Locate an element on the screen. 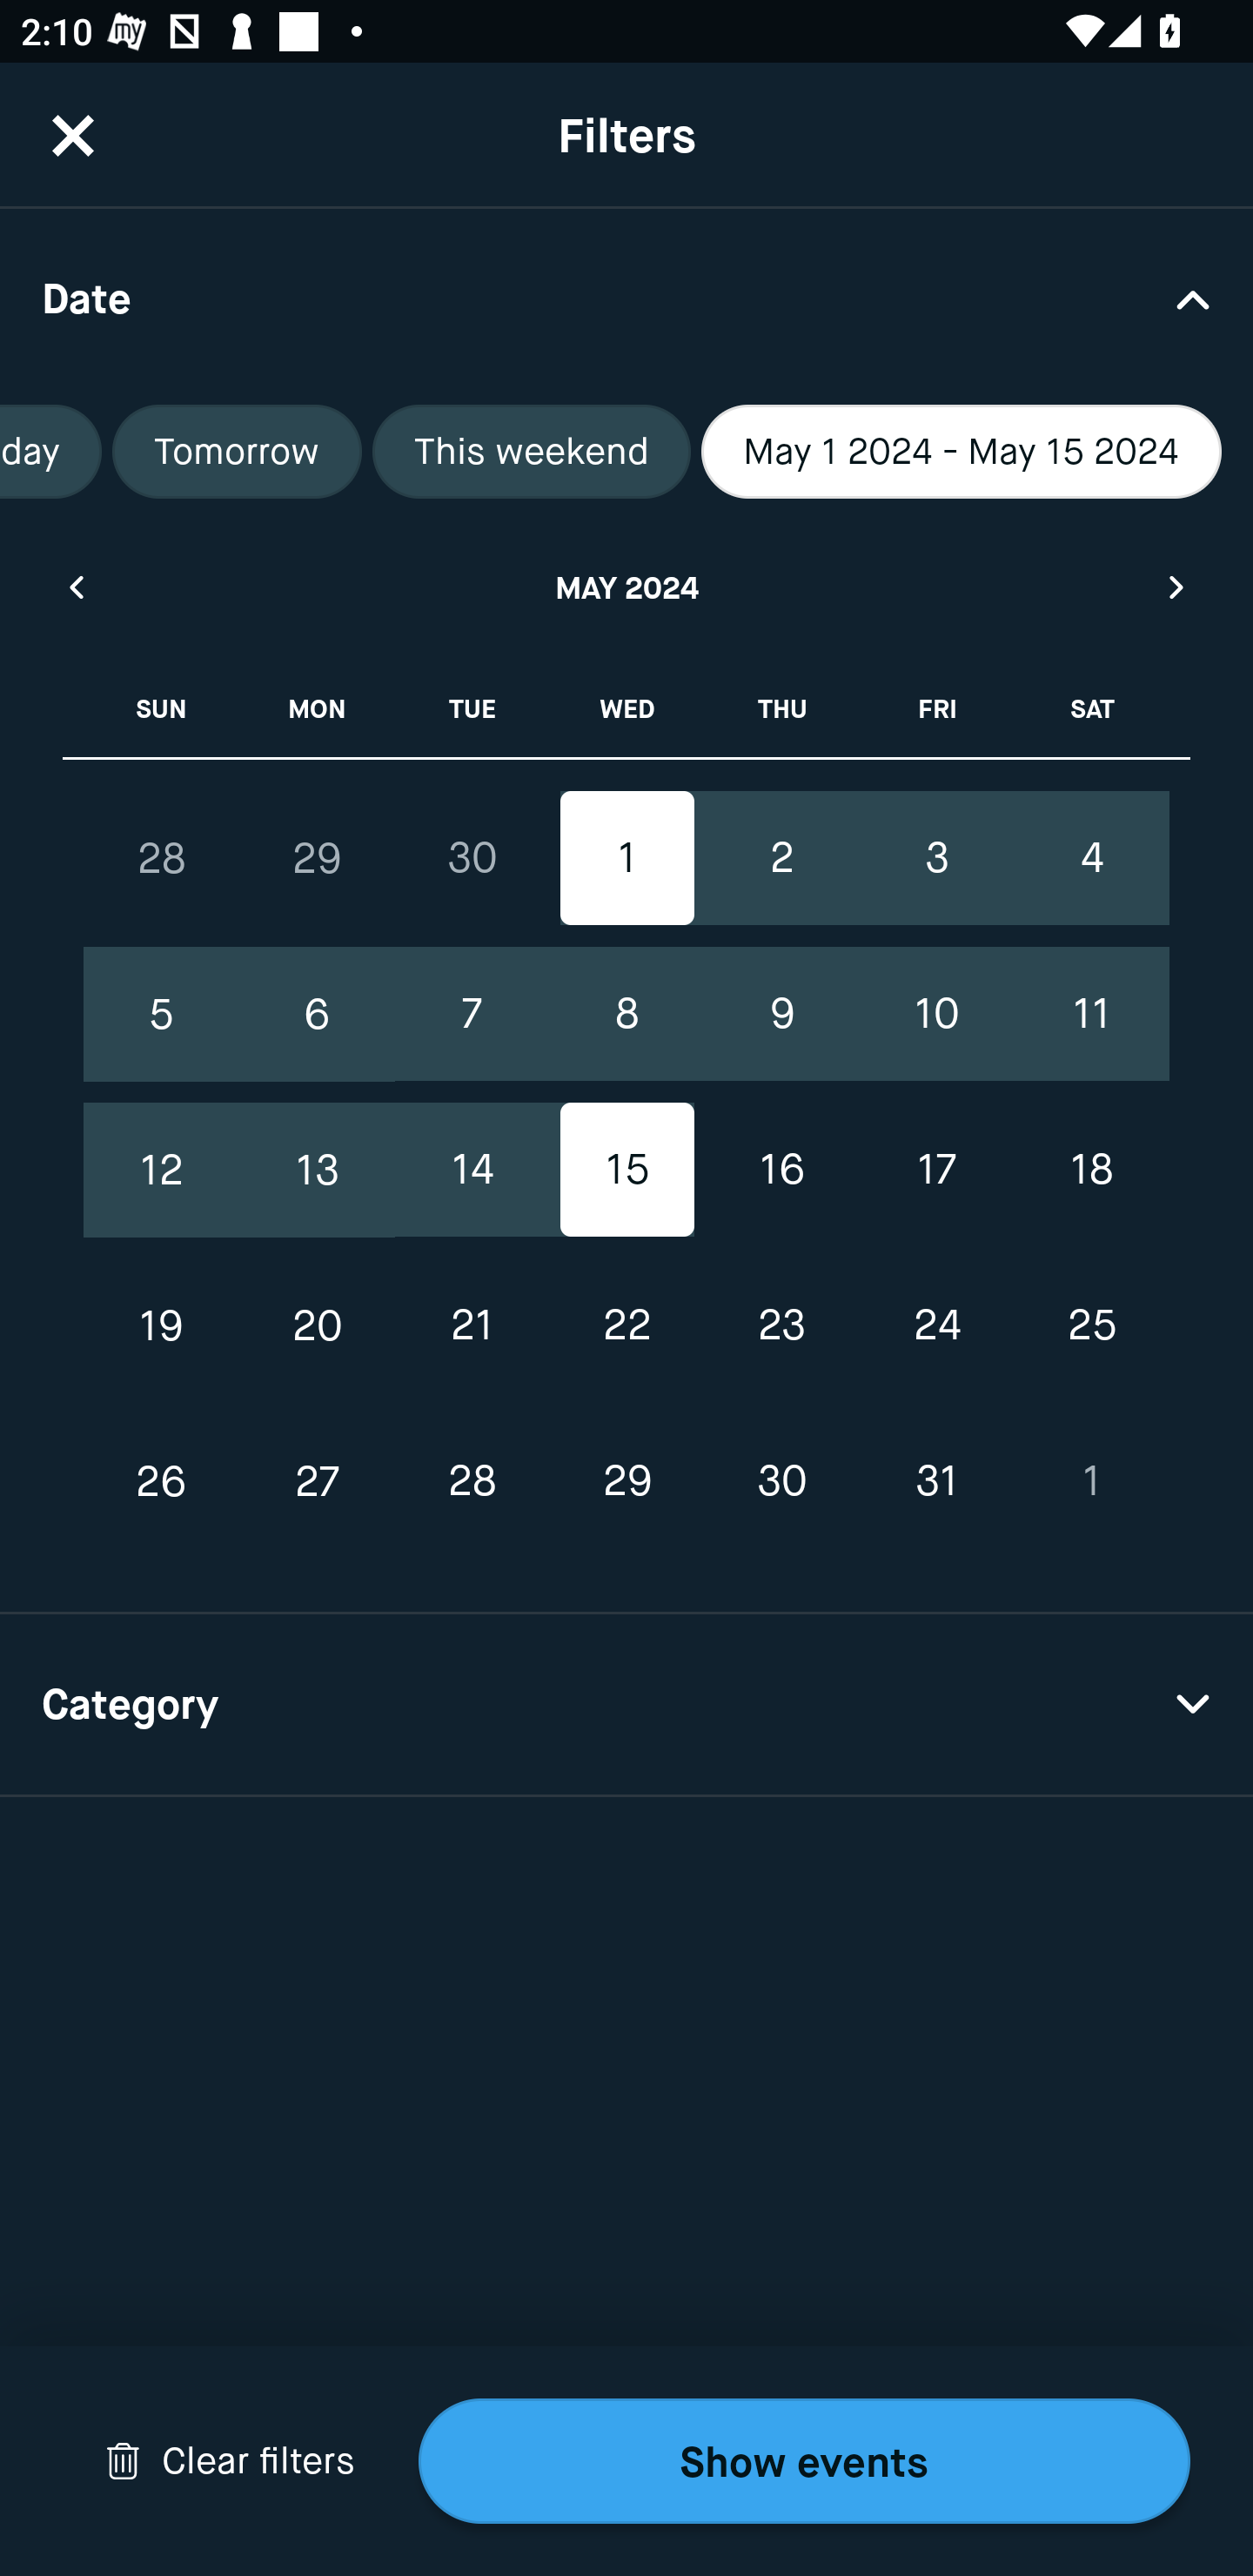 The image size is (1253, 2576). 20 is located at coordinates (317, 1325).